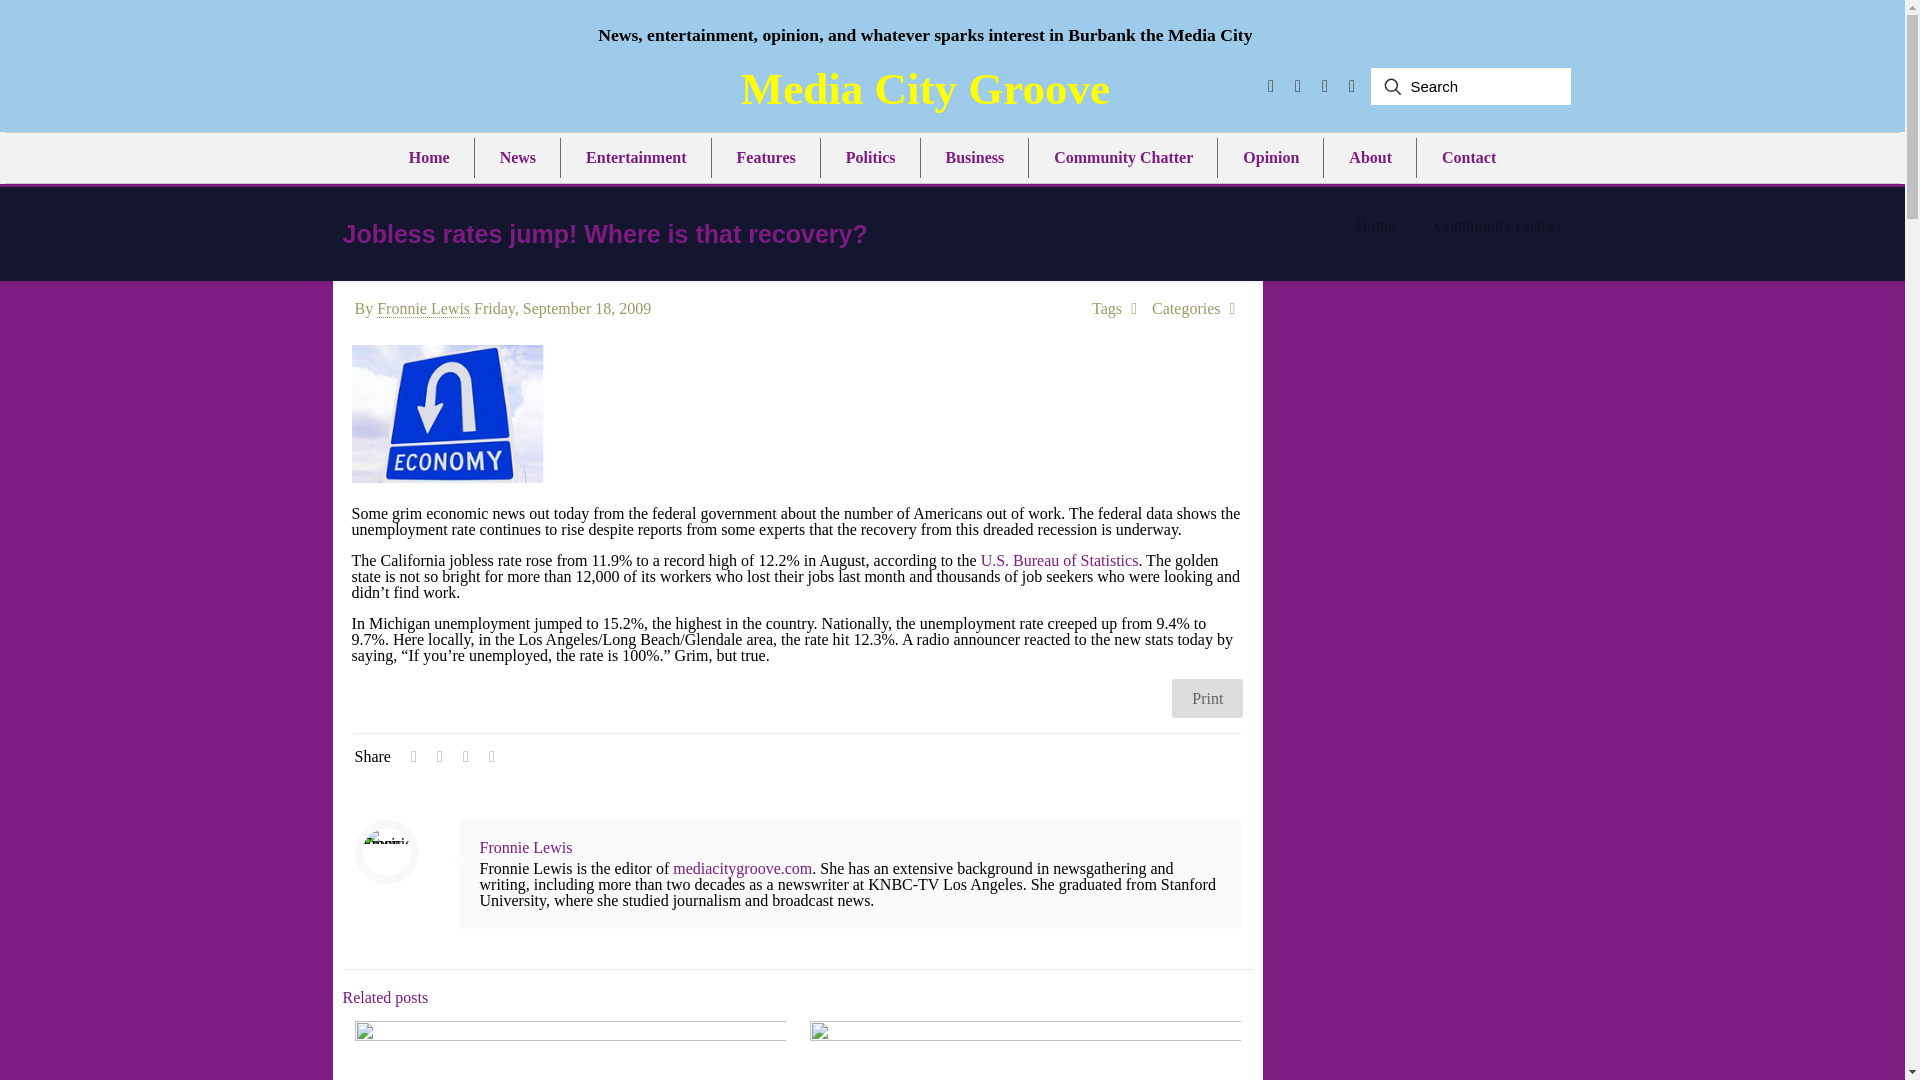 This screenshot has height=1080, width=1920. What do you see at coordinates (925, 88) in the screenshot?
I see `Media City Groove` at bounding box center [925, 88].